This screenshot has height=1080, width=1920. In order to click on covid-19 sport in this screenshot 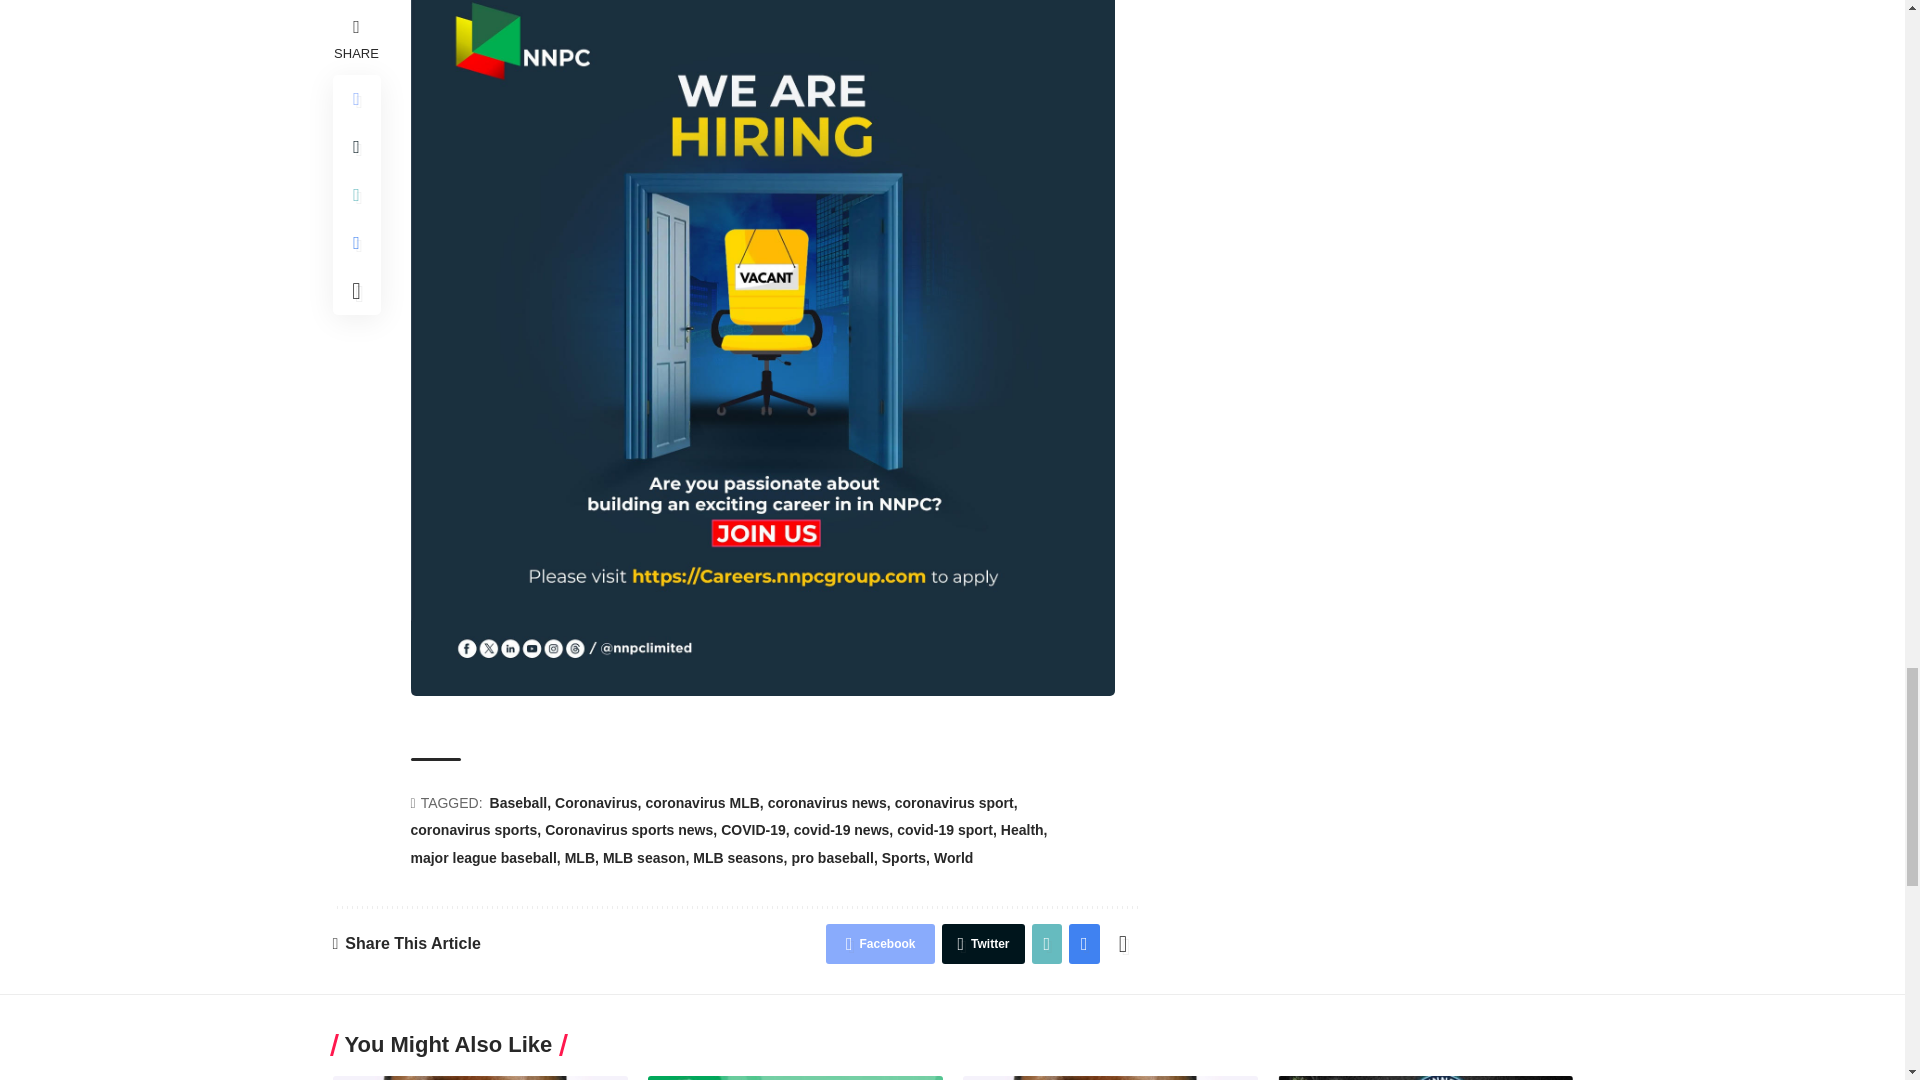, I will do `click(946, 830)`.